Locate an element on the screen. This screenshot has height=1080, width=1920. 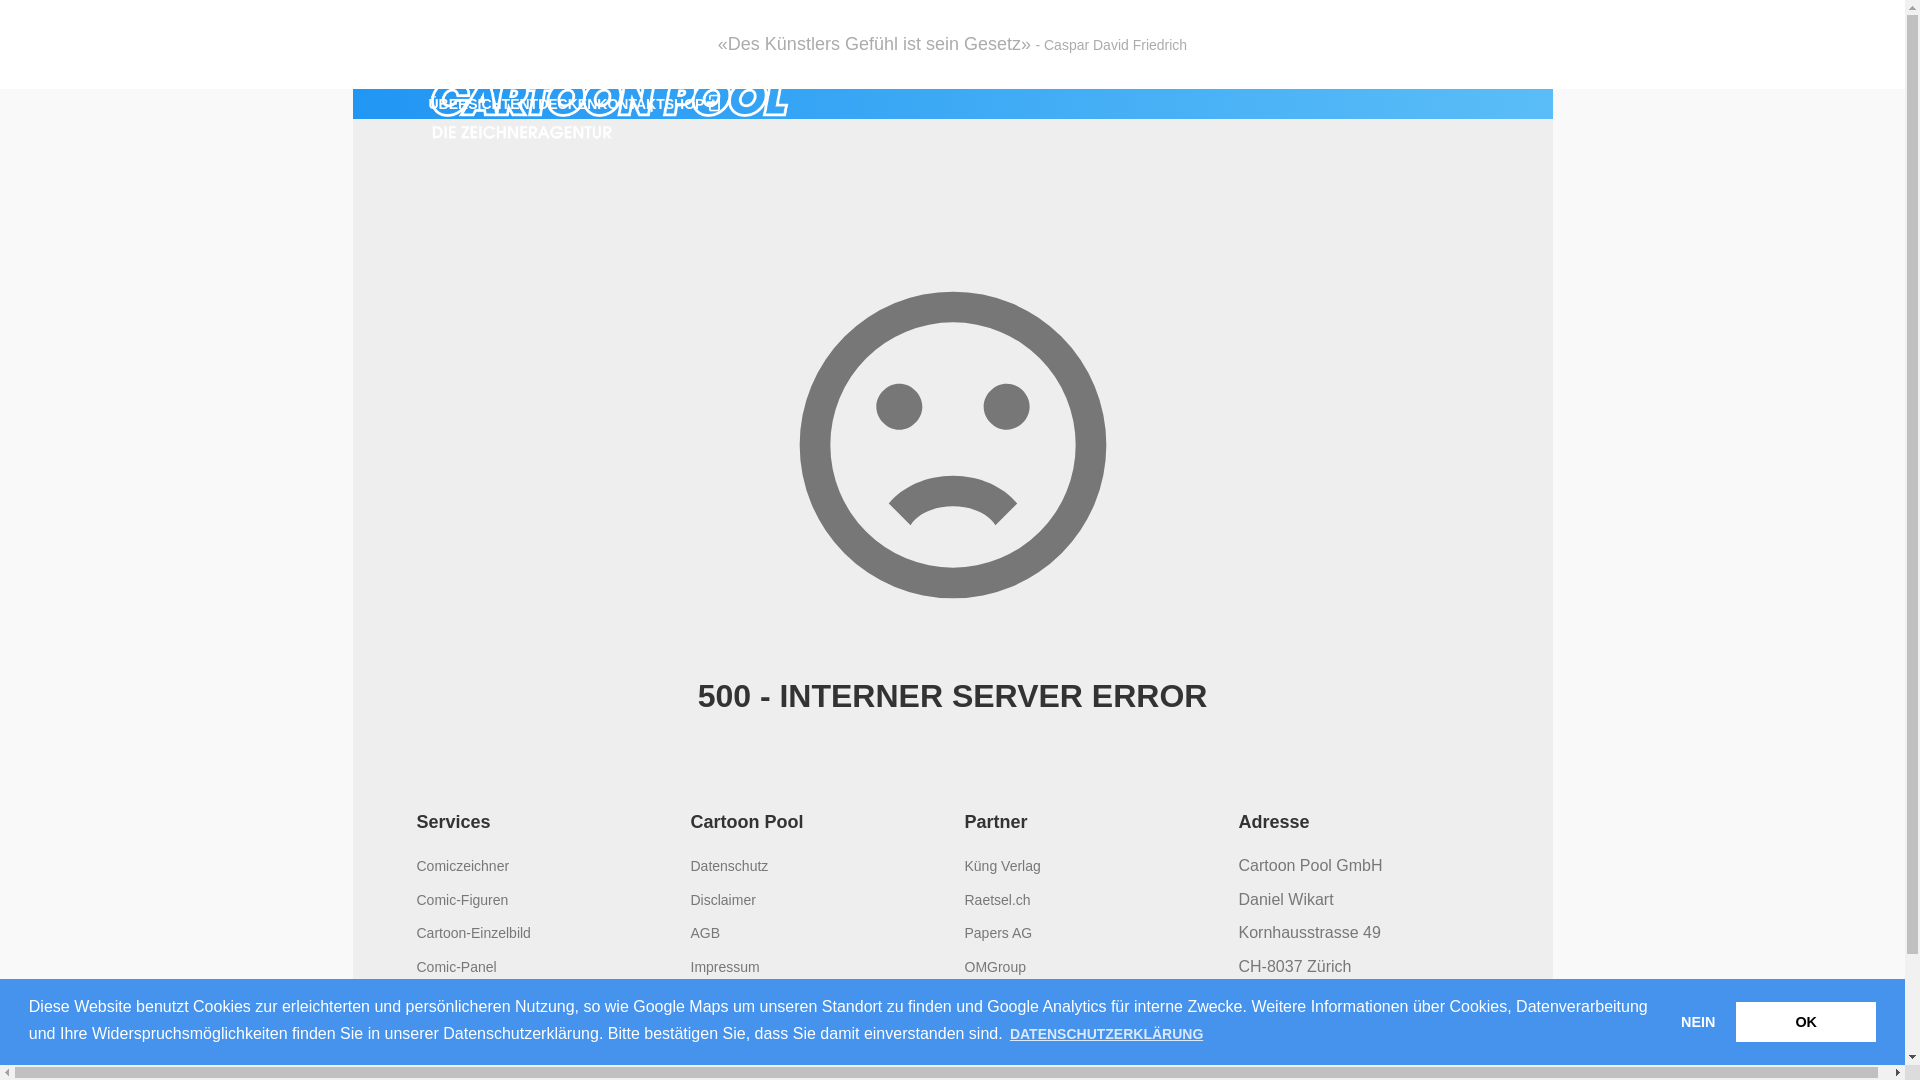
Disclaimer is located at coordinates (722, 900).